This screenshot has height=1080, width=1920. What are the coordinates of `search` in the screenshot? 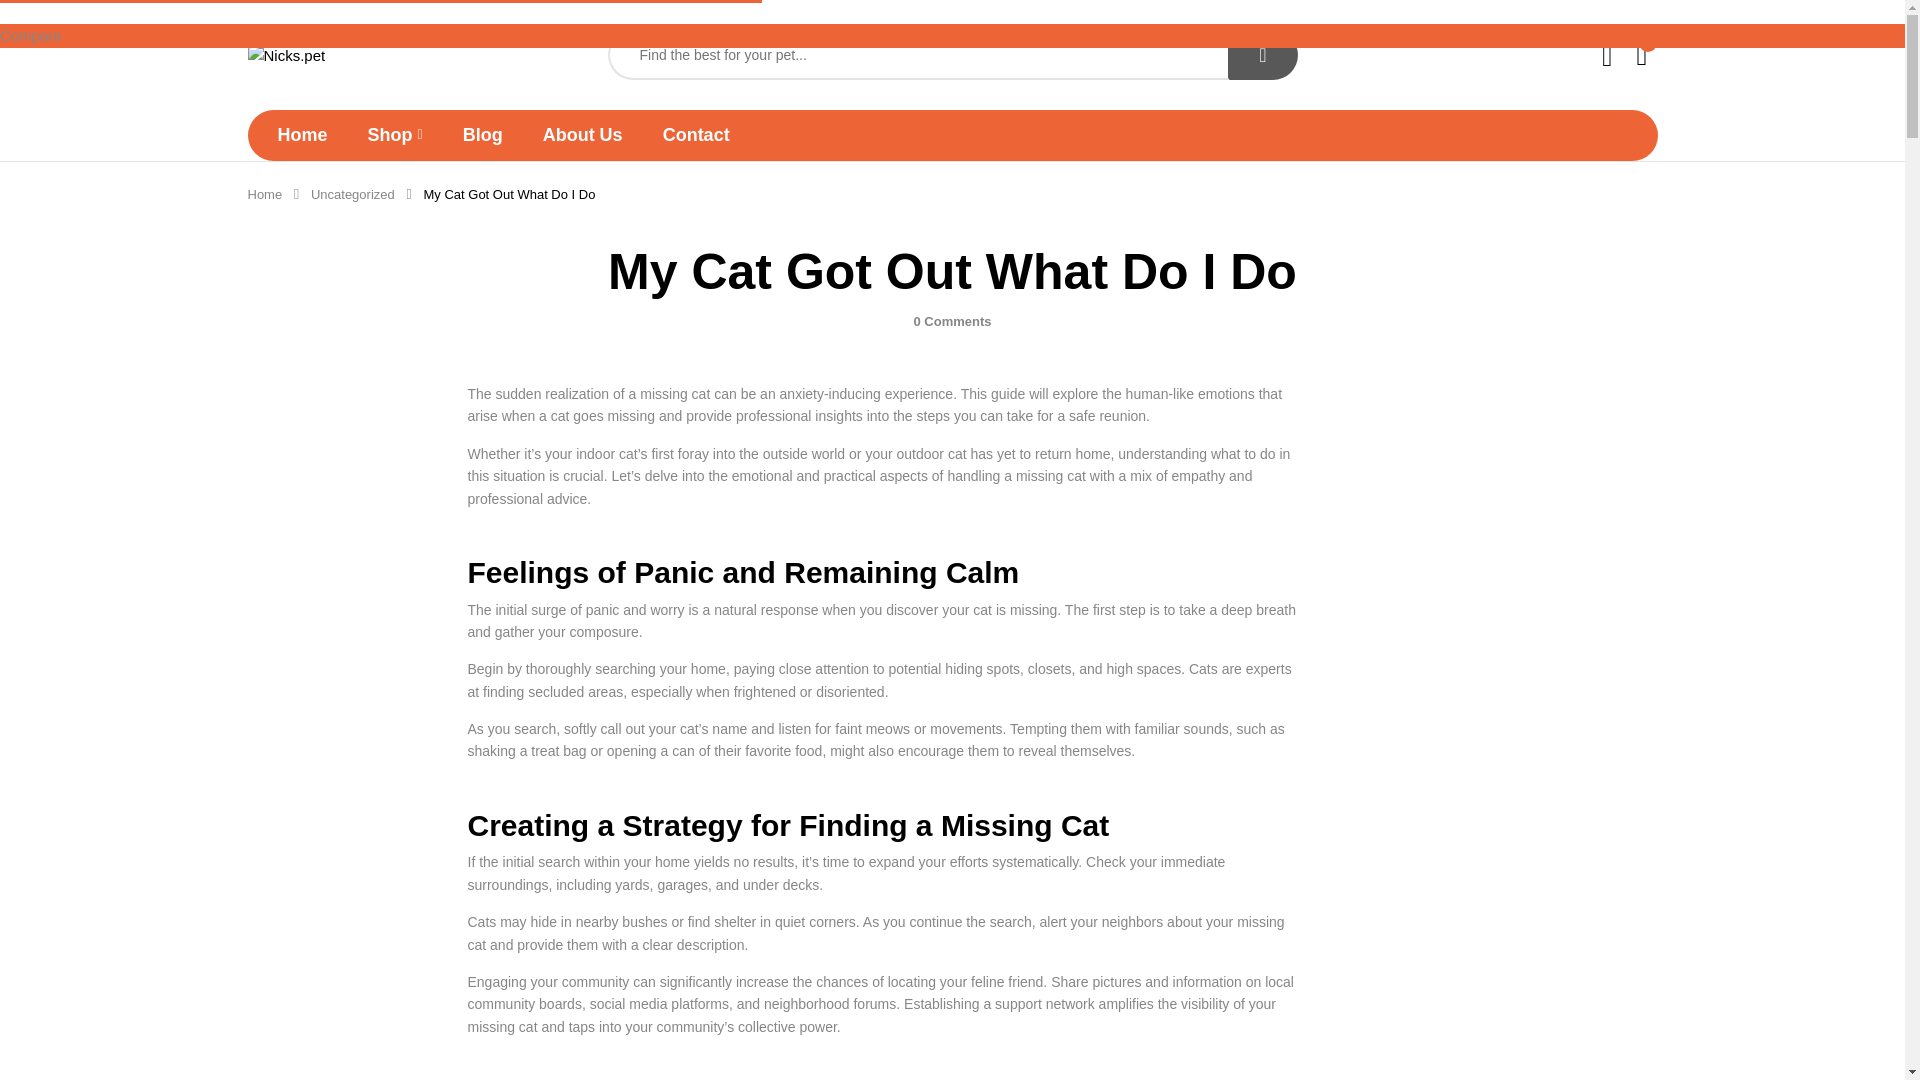 It's located at (1262, 54).